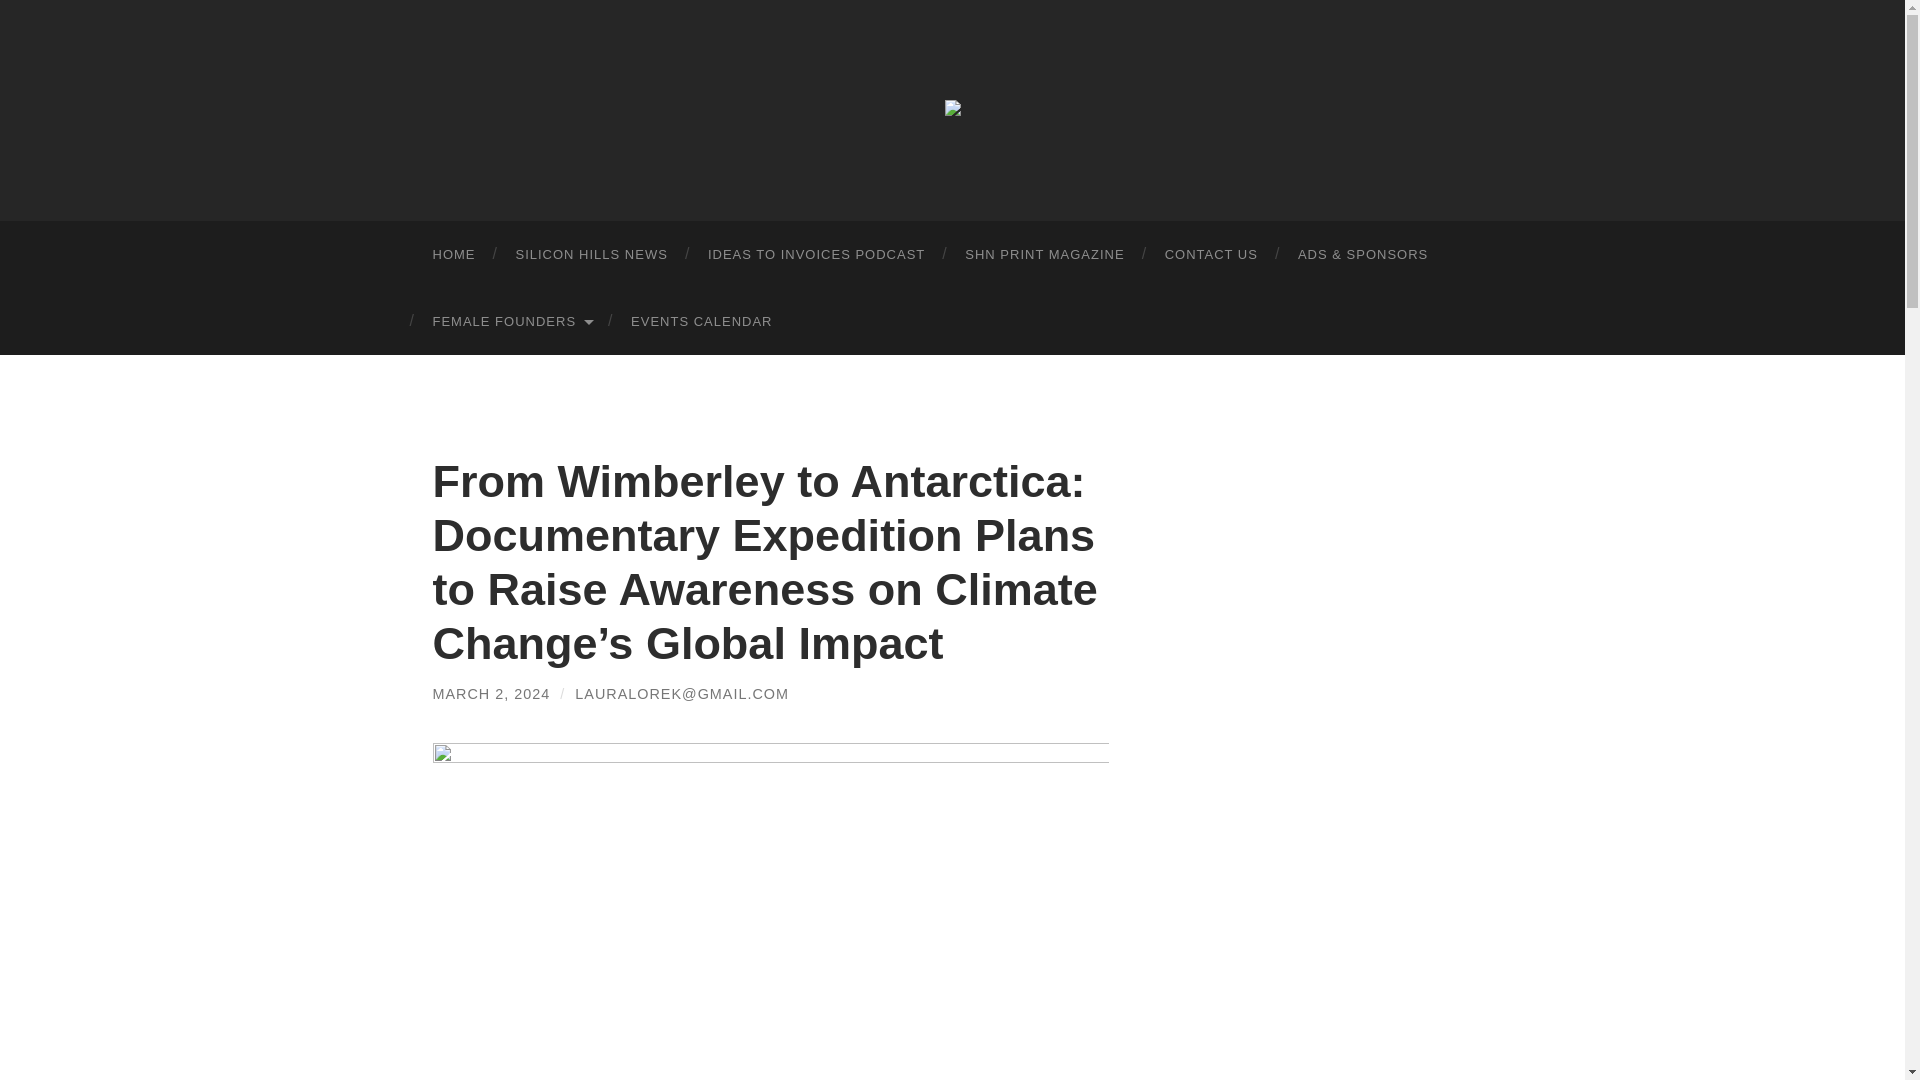 The width and height of the screenshot is (1920, 1080). Describe the element at coordinates (454, 254) in the screenshot. I see `HOME` at that location.